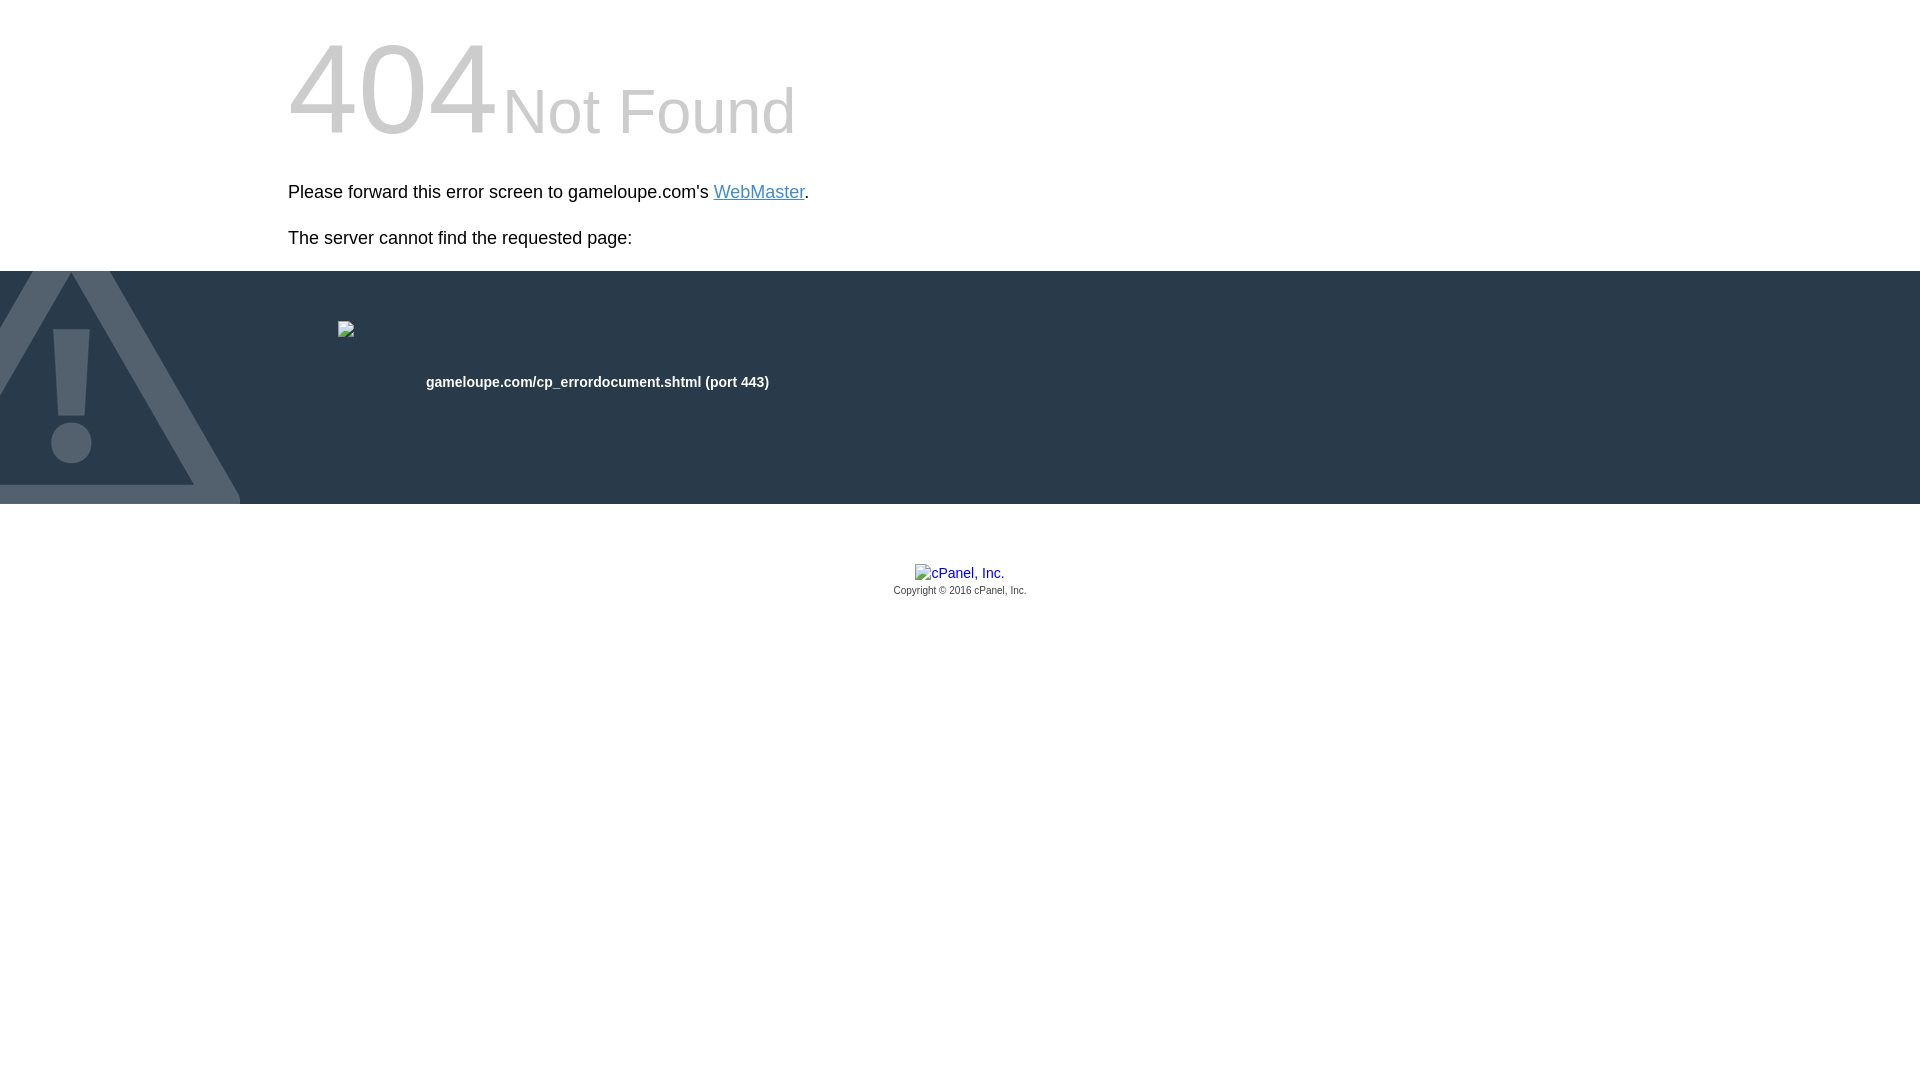 The width and height of the screenshot is (1920, 1080). Describe the element at coordinates (960, 581) in the screenshot. I see `cPanel, Inc.` at that location.